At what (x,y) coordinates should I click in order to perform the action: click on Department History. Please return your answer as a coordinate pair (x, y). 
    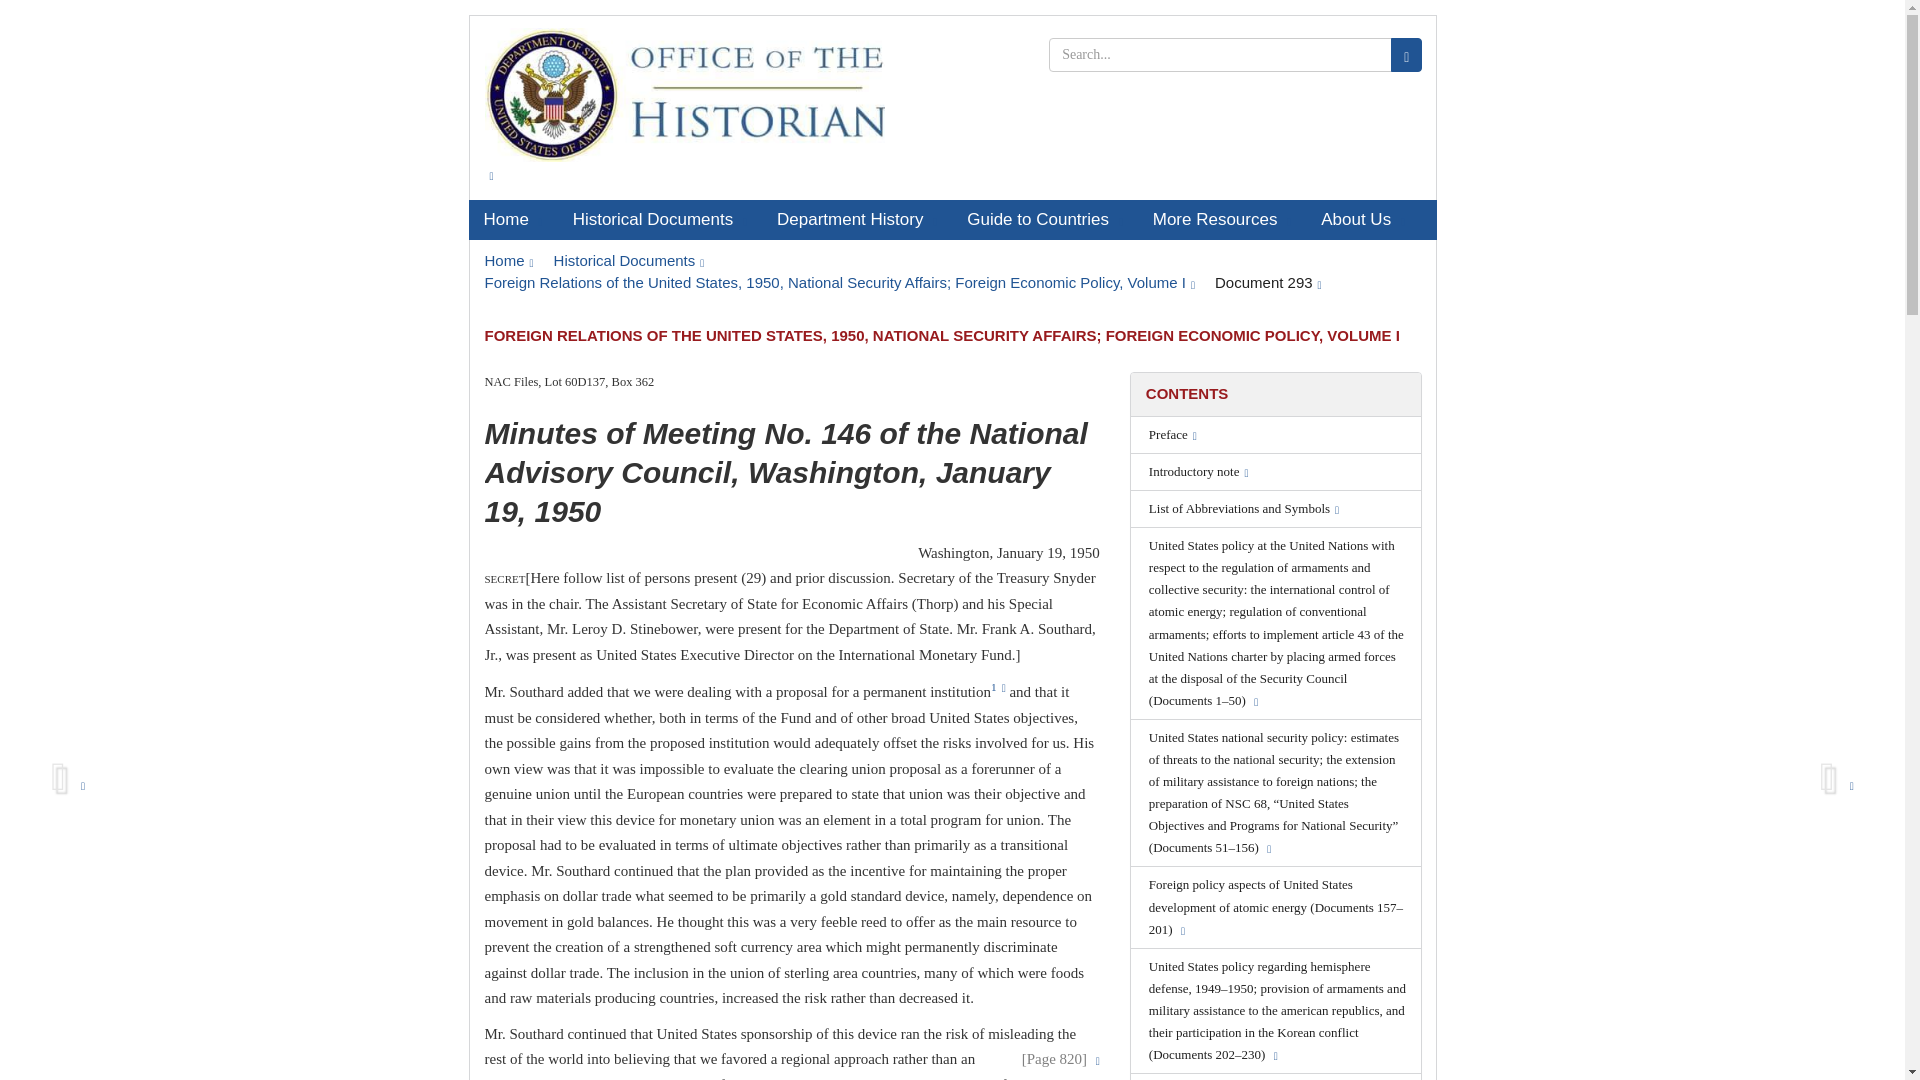
    Looking at the image, I should click on (857, 219).